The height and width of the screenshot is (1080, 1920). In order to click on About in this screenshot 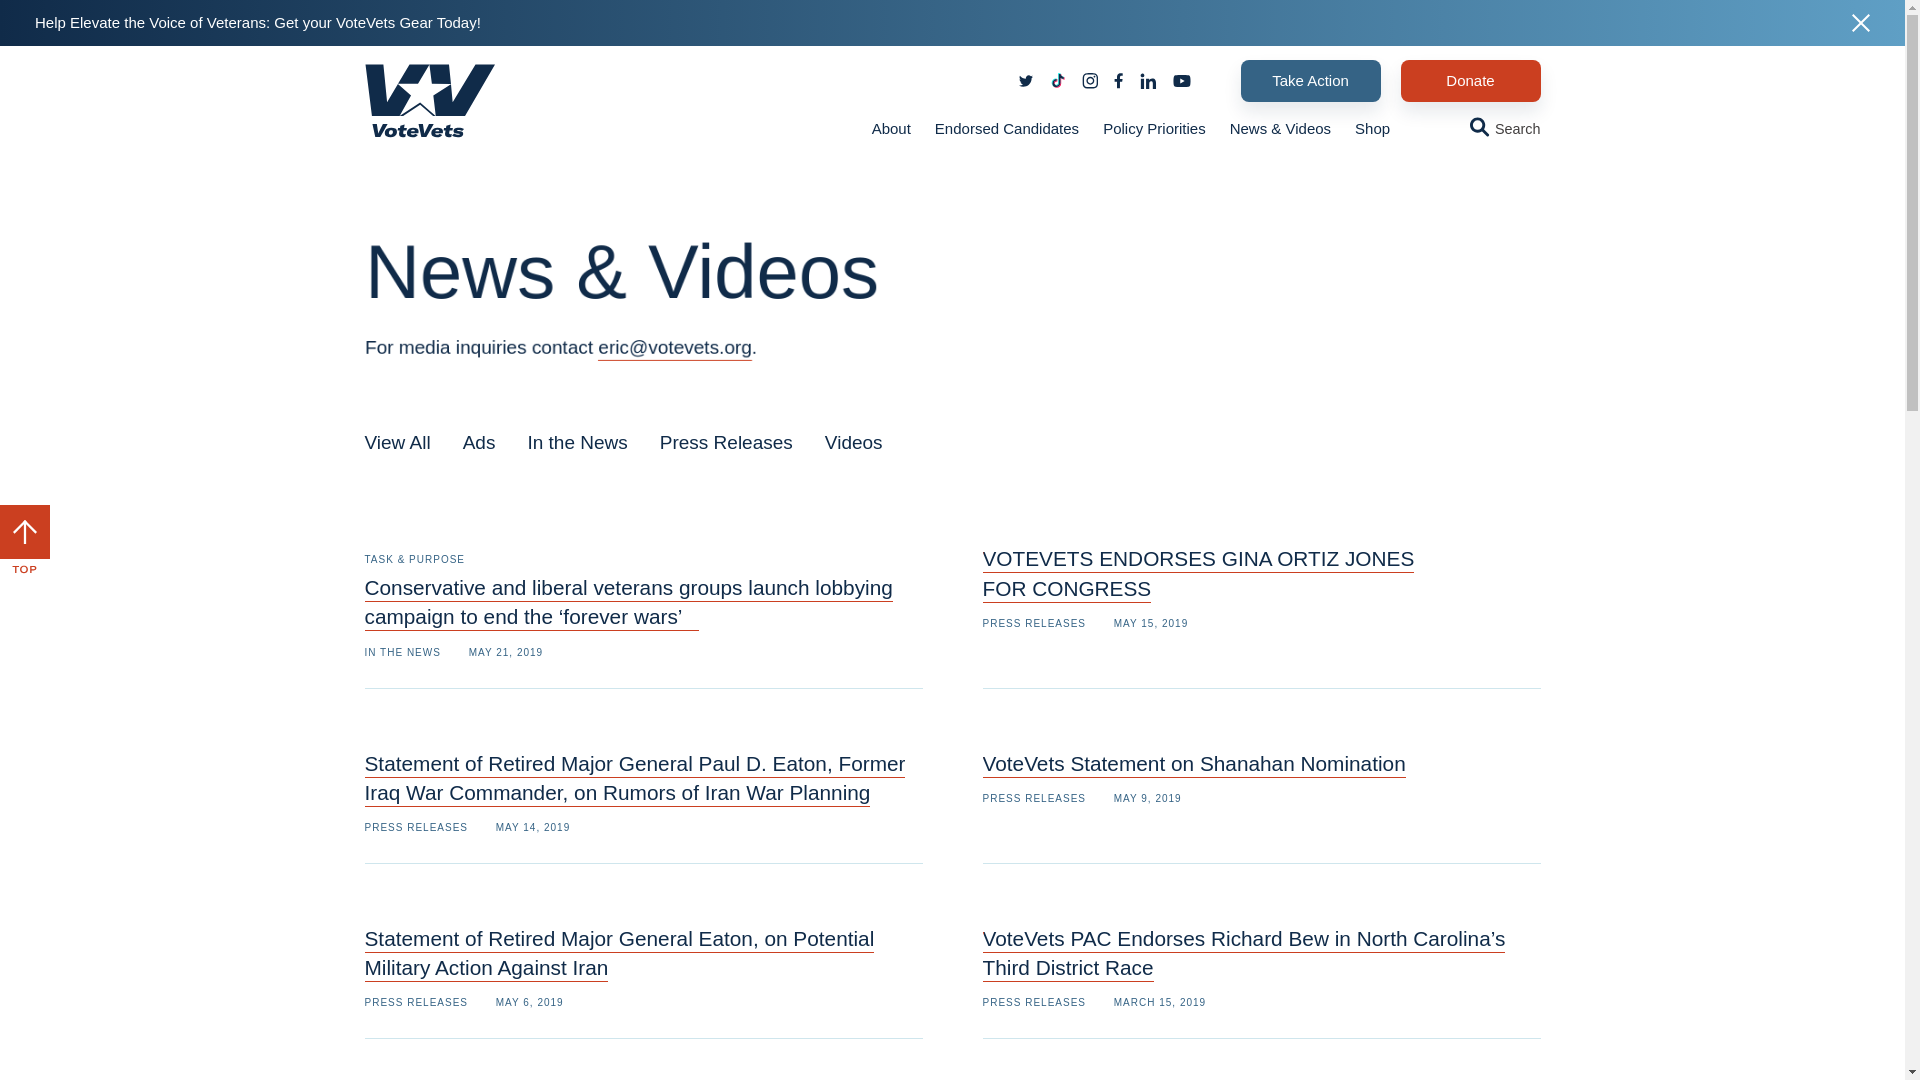, I will do `click(397, 442)`.